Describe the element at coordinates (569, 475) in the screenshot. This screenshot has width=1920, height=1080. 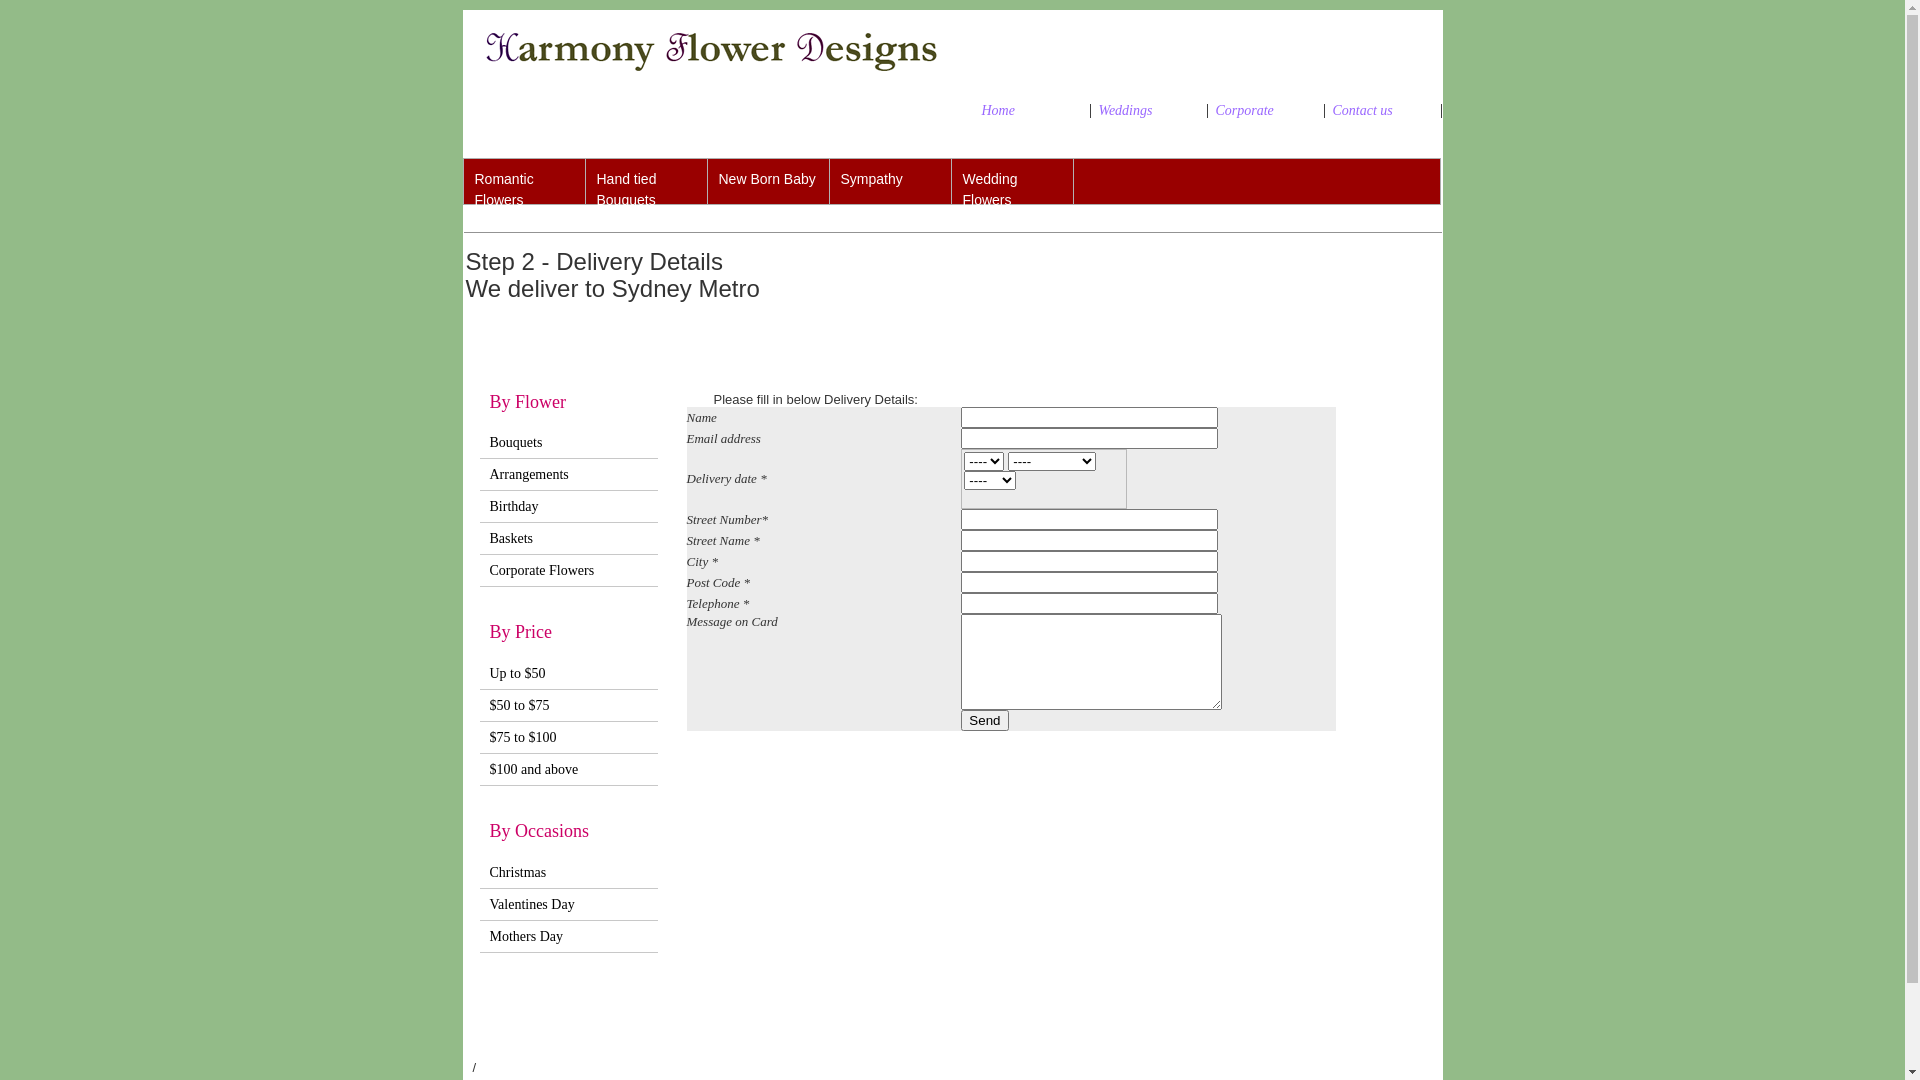
I see `Arrangements` at that location.